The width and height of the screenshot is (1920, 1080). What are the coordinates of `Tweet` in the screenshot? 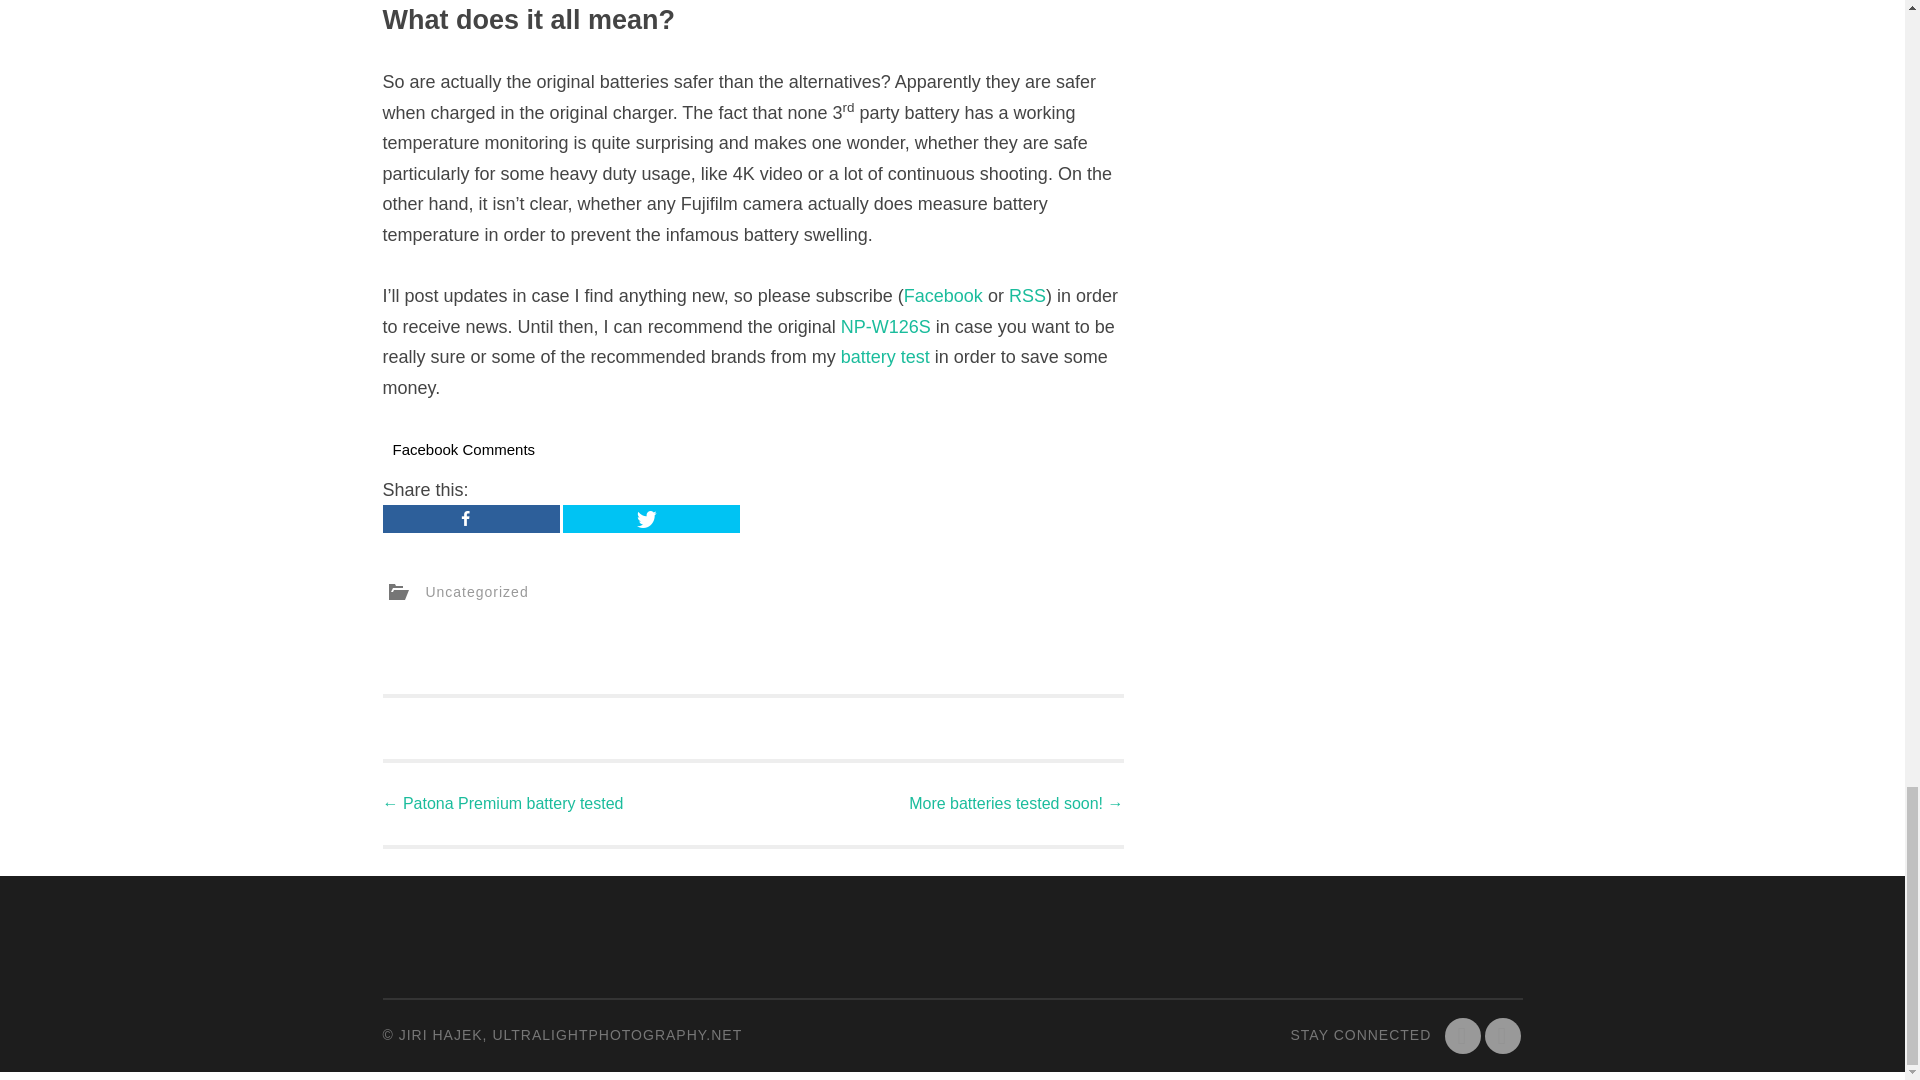 It's located at (650, 519).